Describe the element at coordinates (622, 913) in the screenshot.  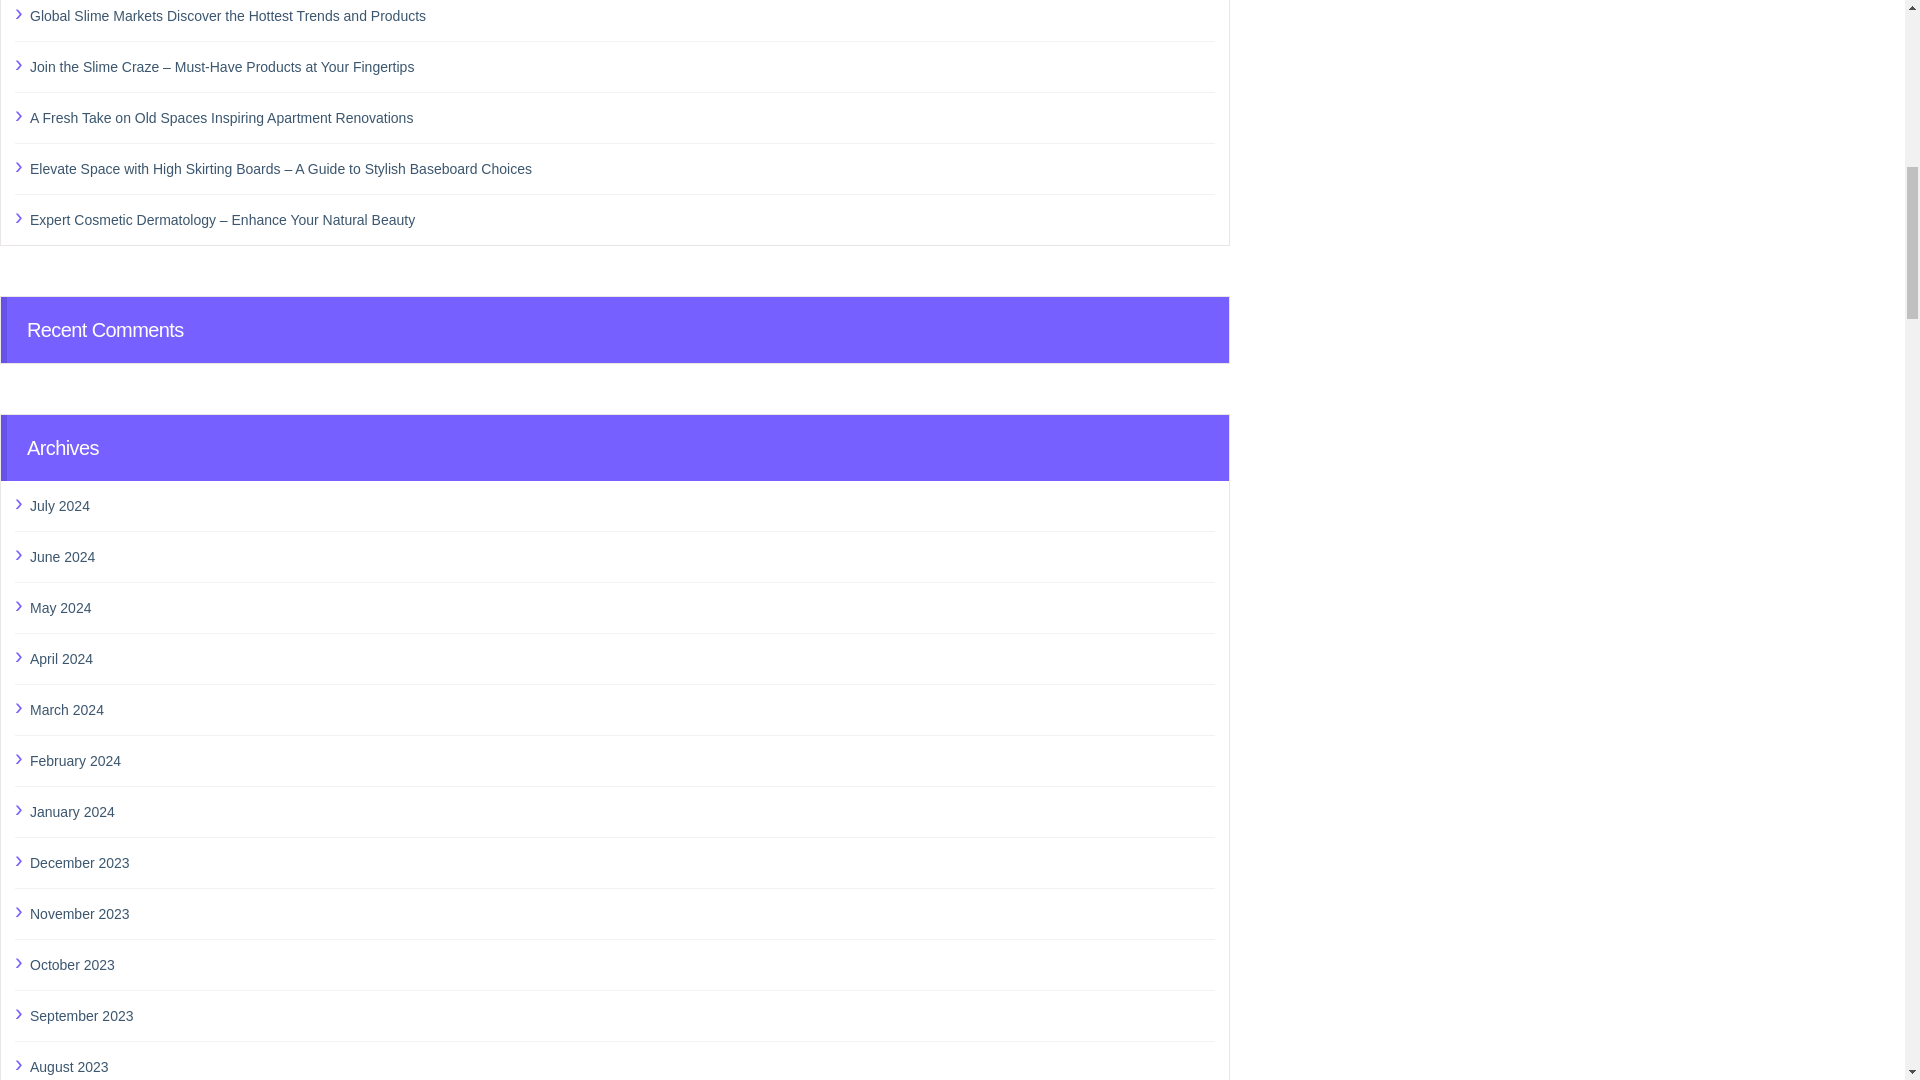
I see `November 2023` at that location.